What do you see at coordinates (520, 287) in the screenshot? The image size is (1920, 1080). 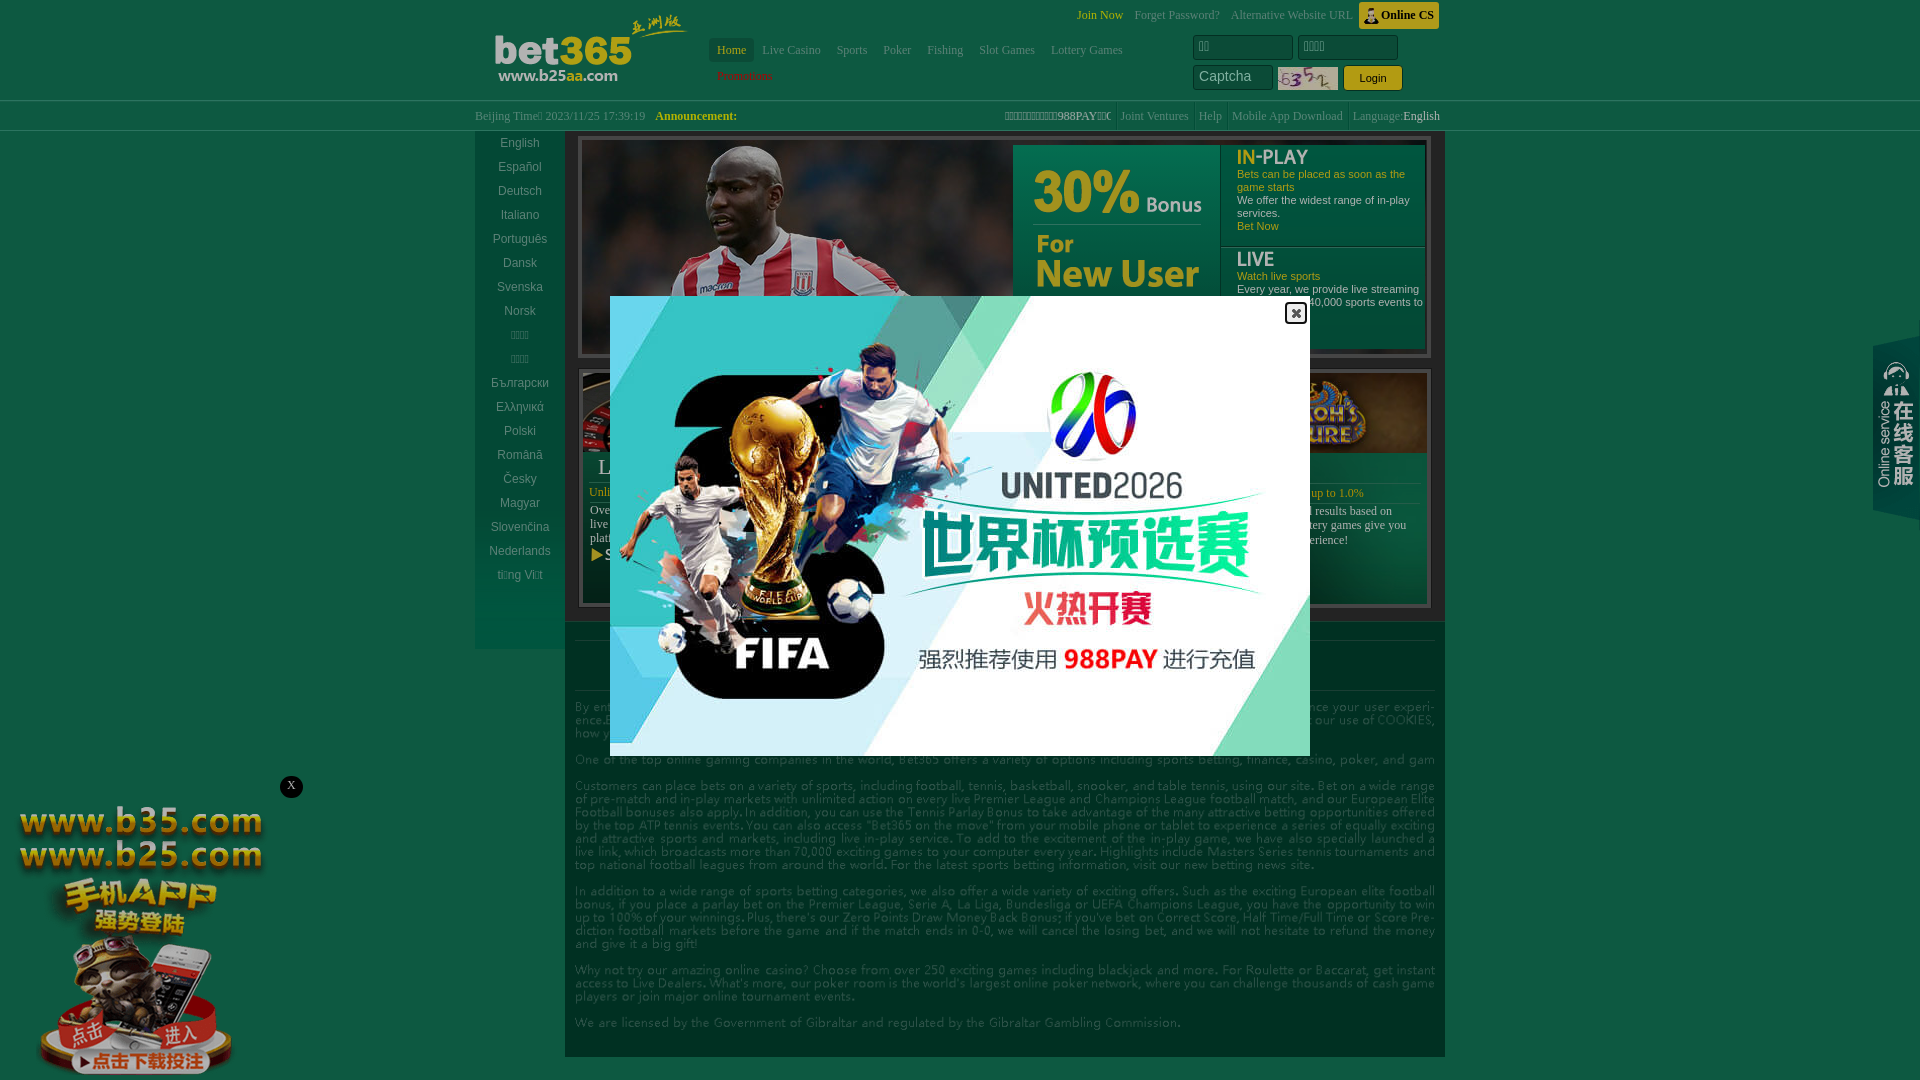 I see `Svenska` at bounding box center [520, 287].